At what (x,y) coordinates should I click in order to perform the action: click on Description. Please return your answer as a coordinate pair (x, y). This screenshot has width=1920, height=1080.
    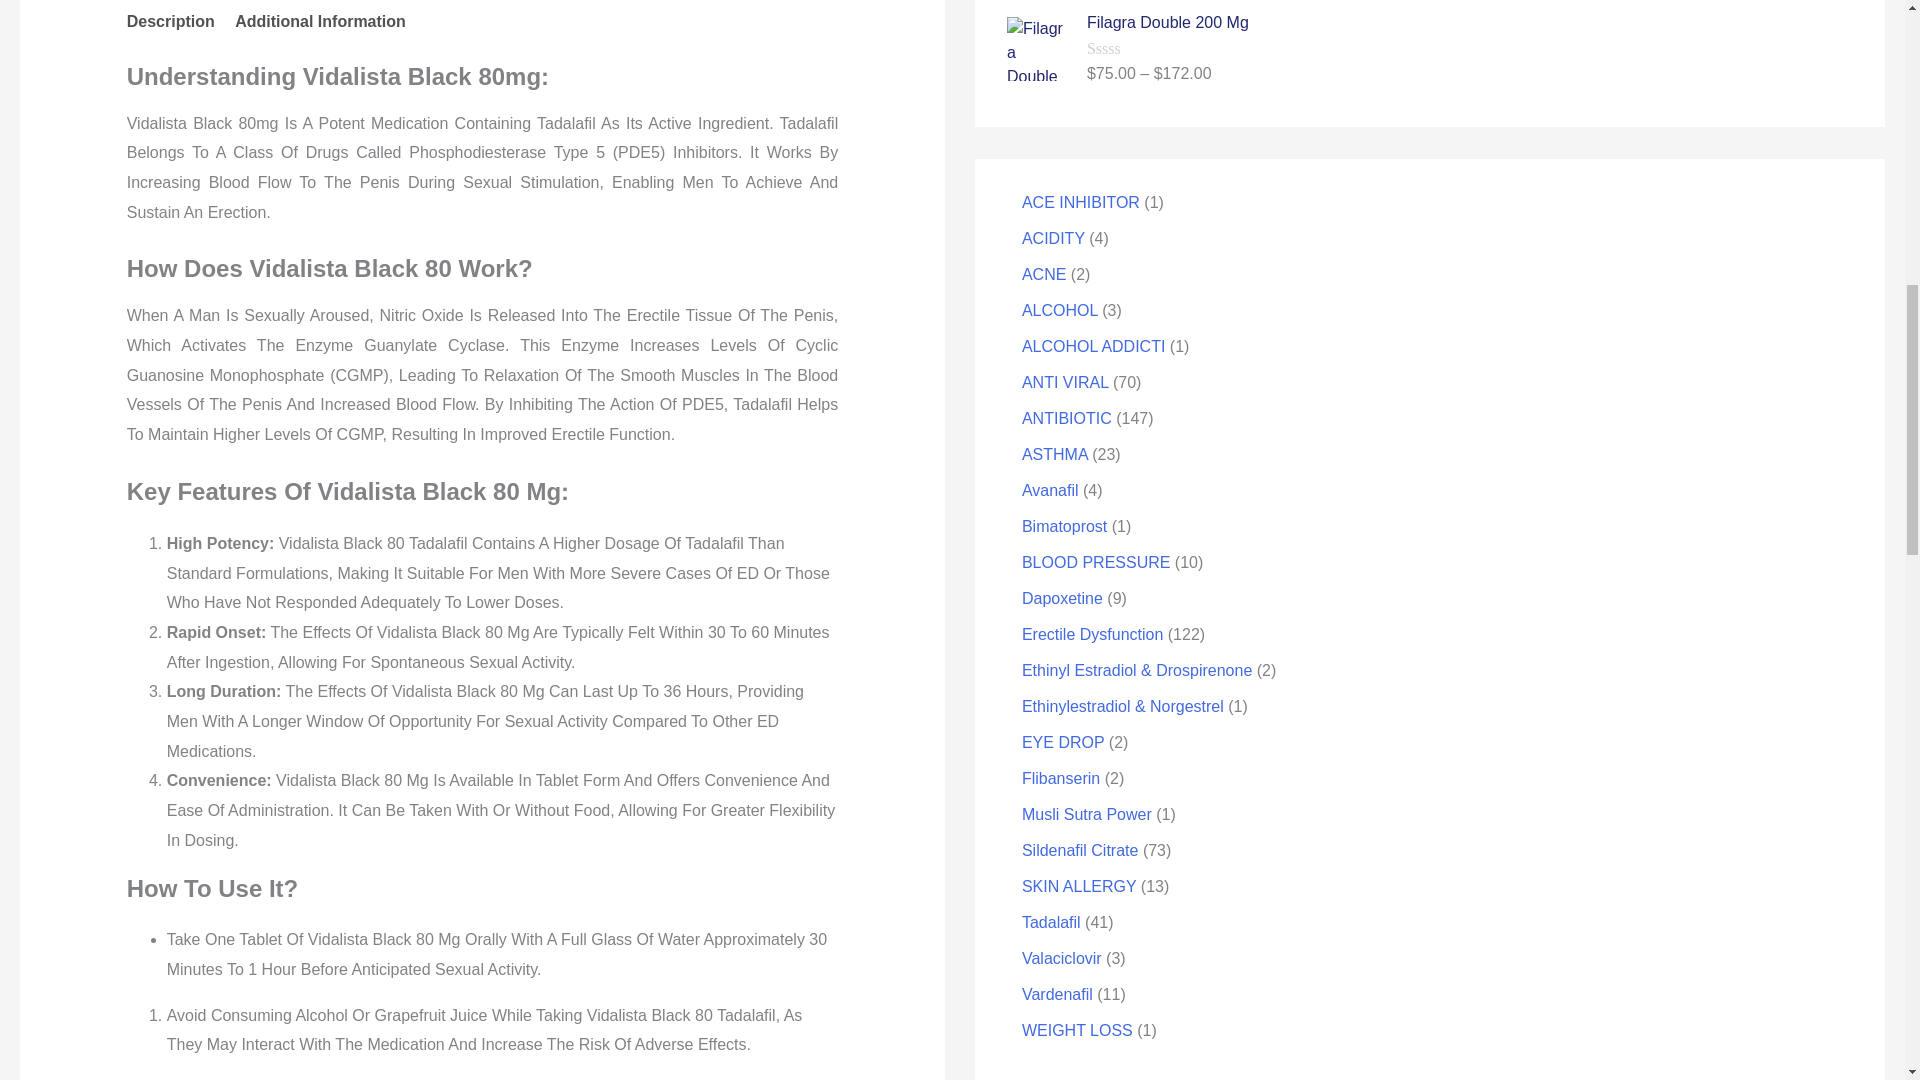
    Looking at the image, I should click on (170, 22).